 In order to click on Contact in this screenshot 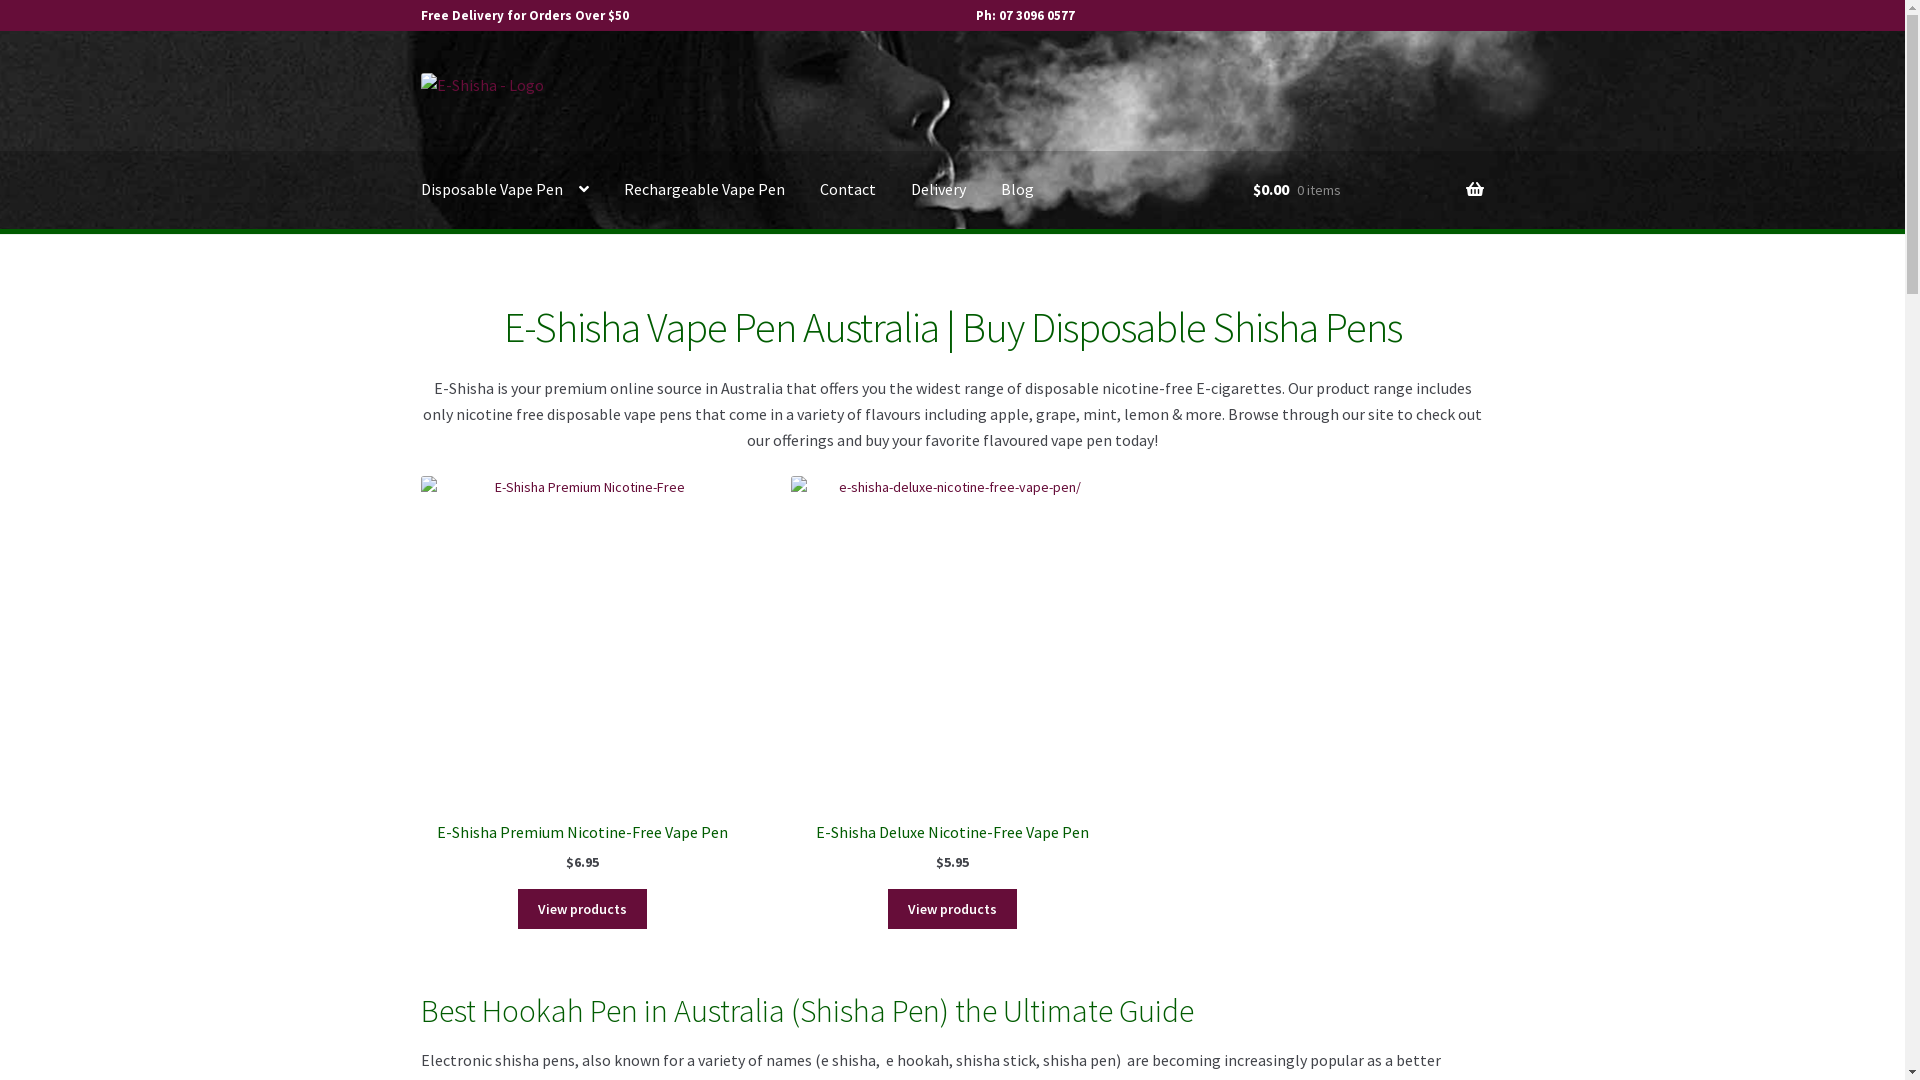, I will do `click(848, 190)`.